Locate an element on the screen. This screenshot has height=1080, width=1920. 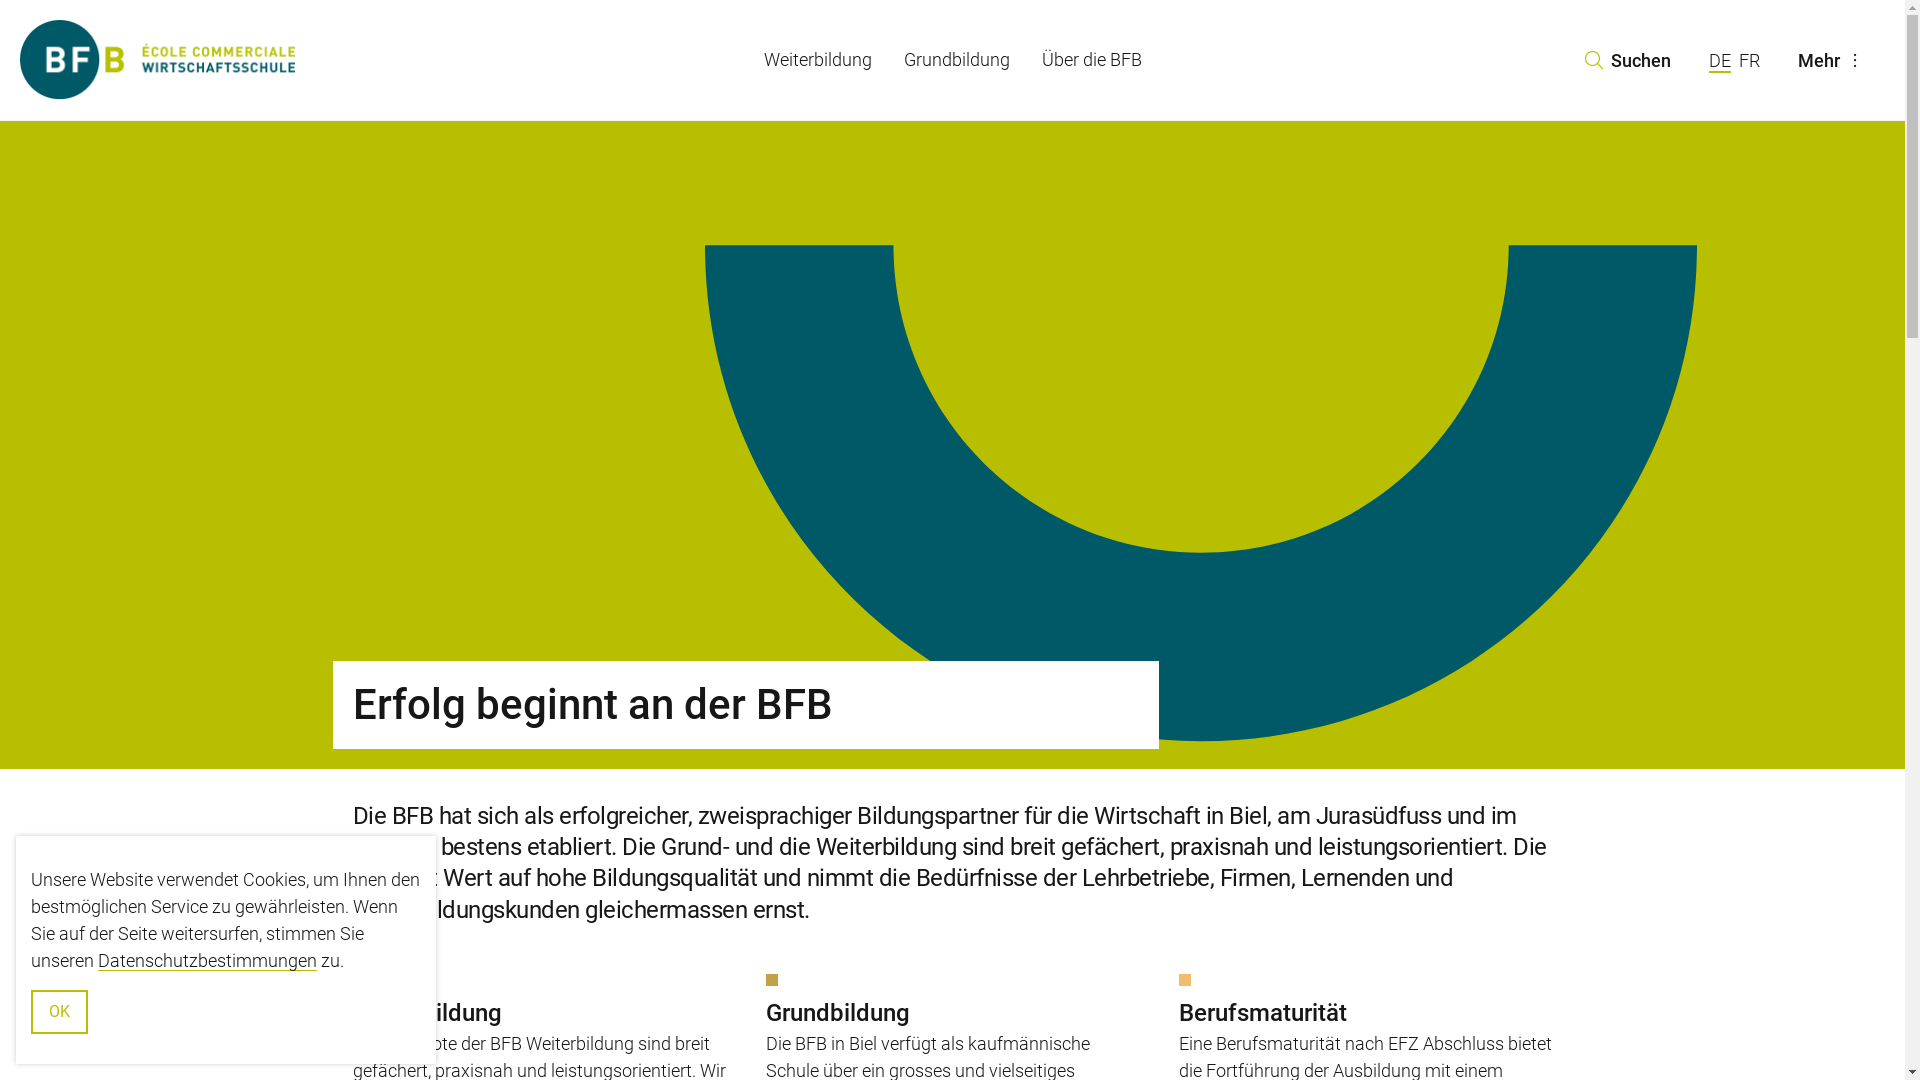
Weiterbildung is located at coordinates (818, 60).